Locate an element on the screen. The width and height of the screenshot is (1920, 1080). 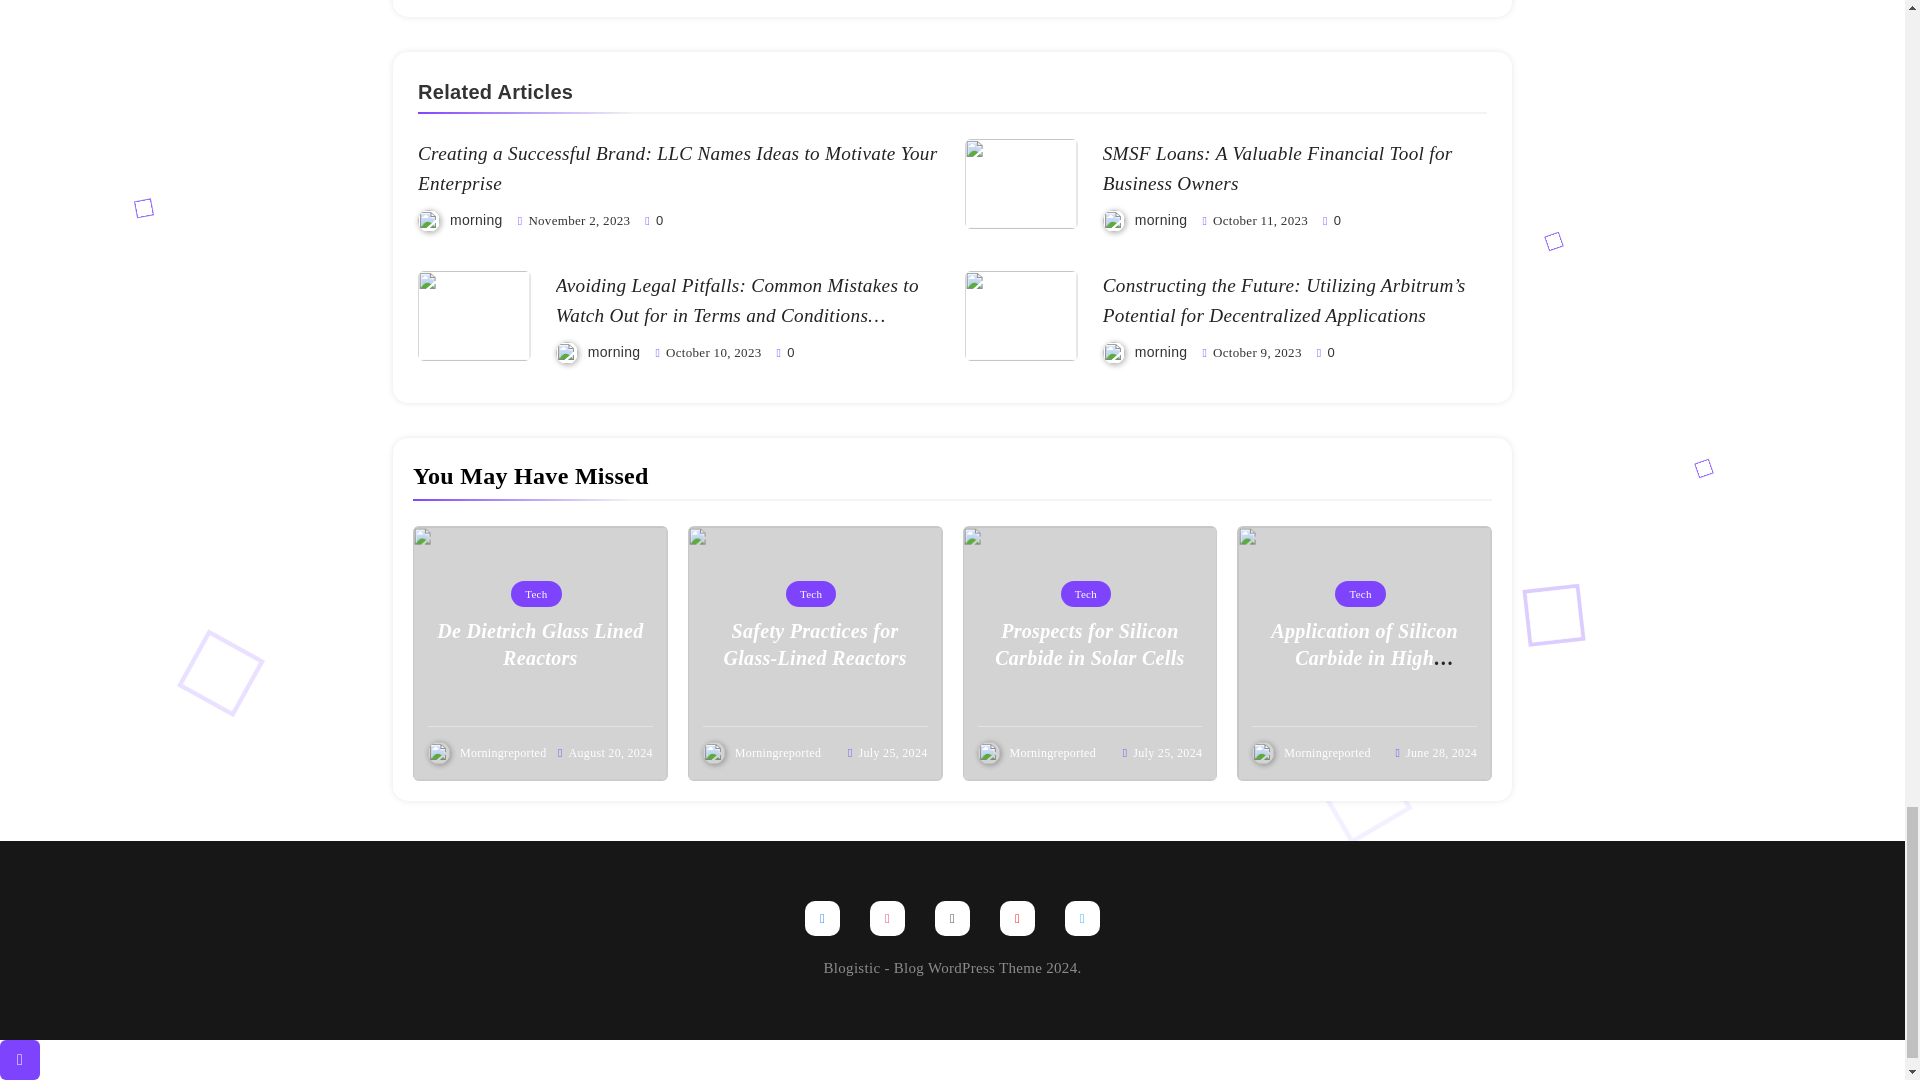
August 20, 2024 is located at coordinates (610, 753).